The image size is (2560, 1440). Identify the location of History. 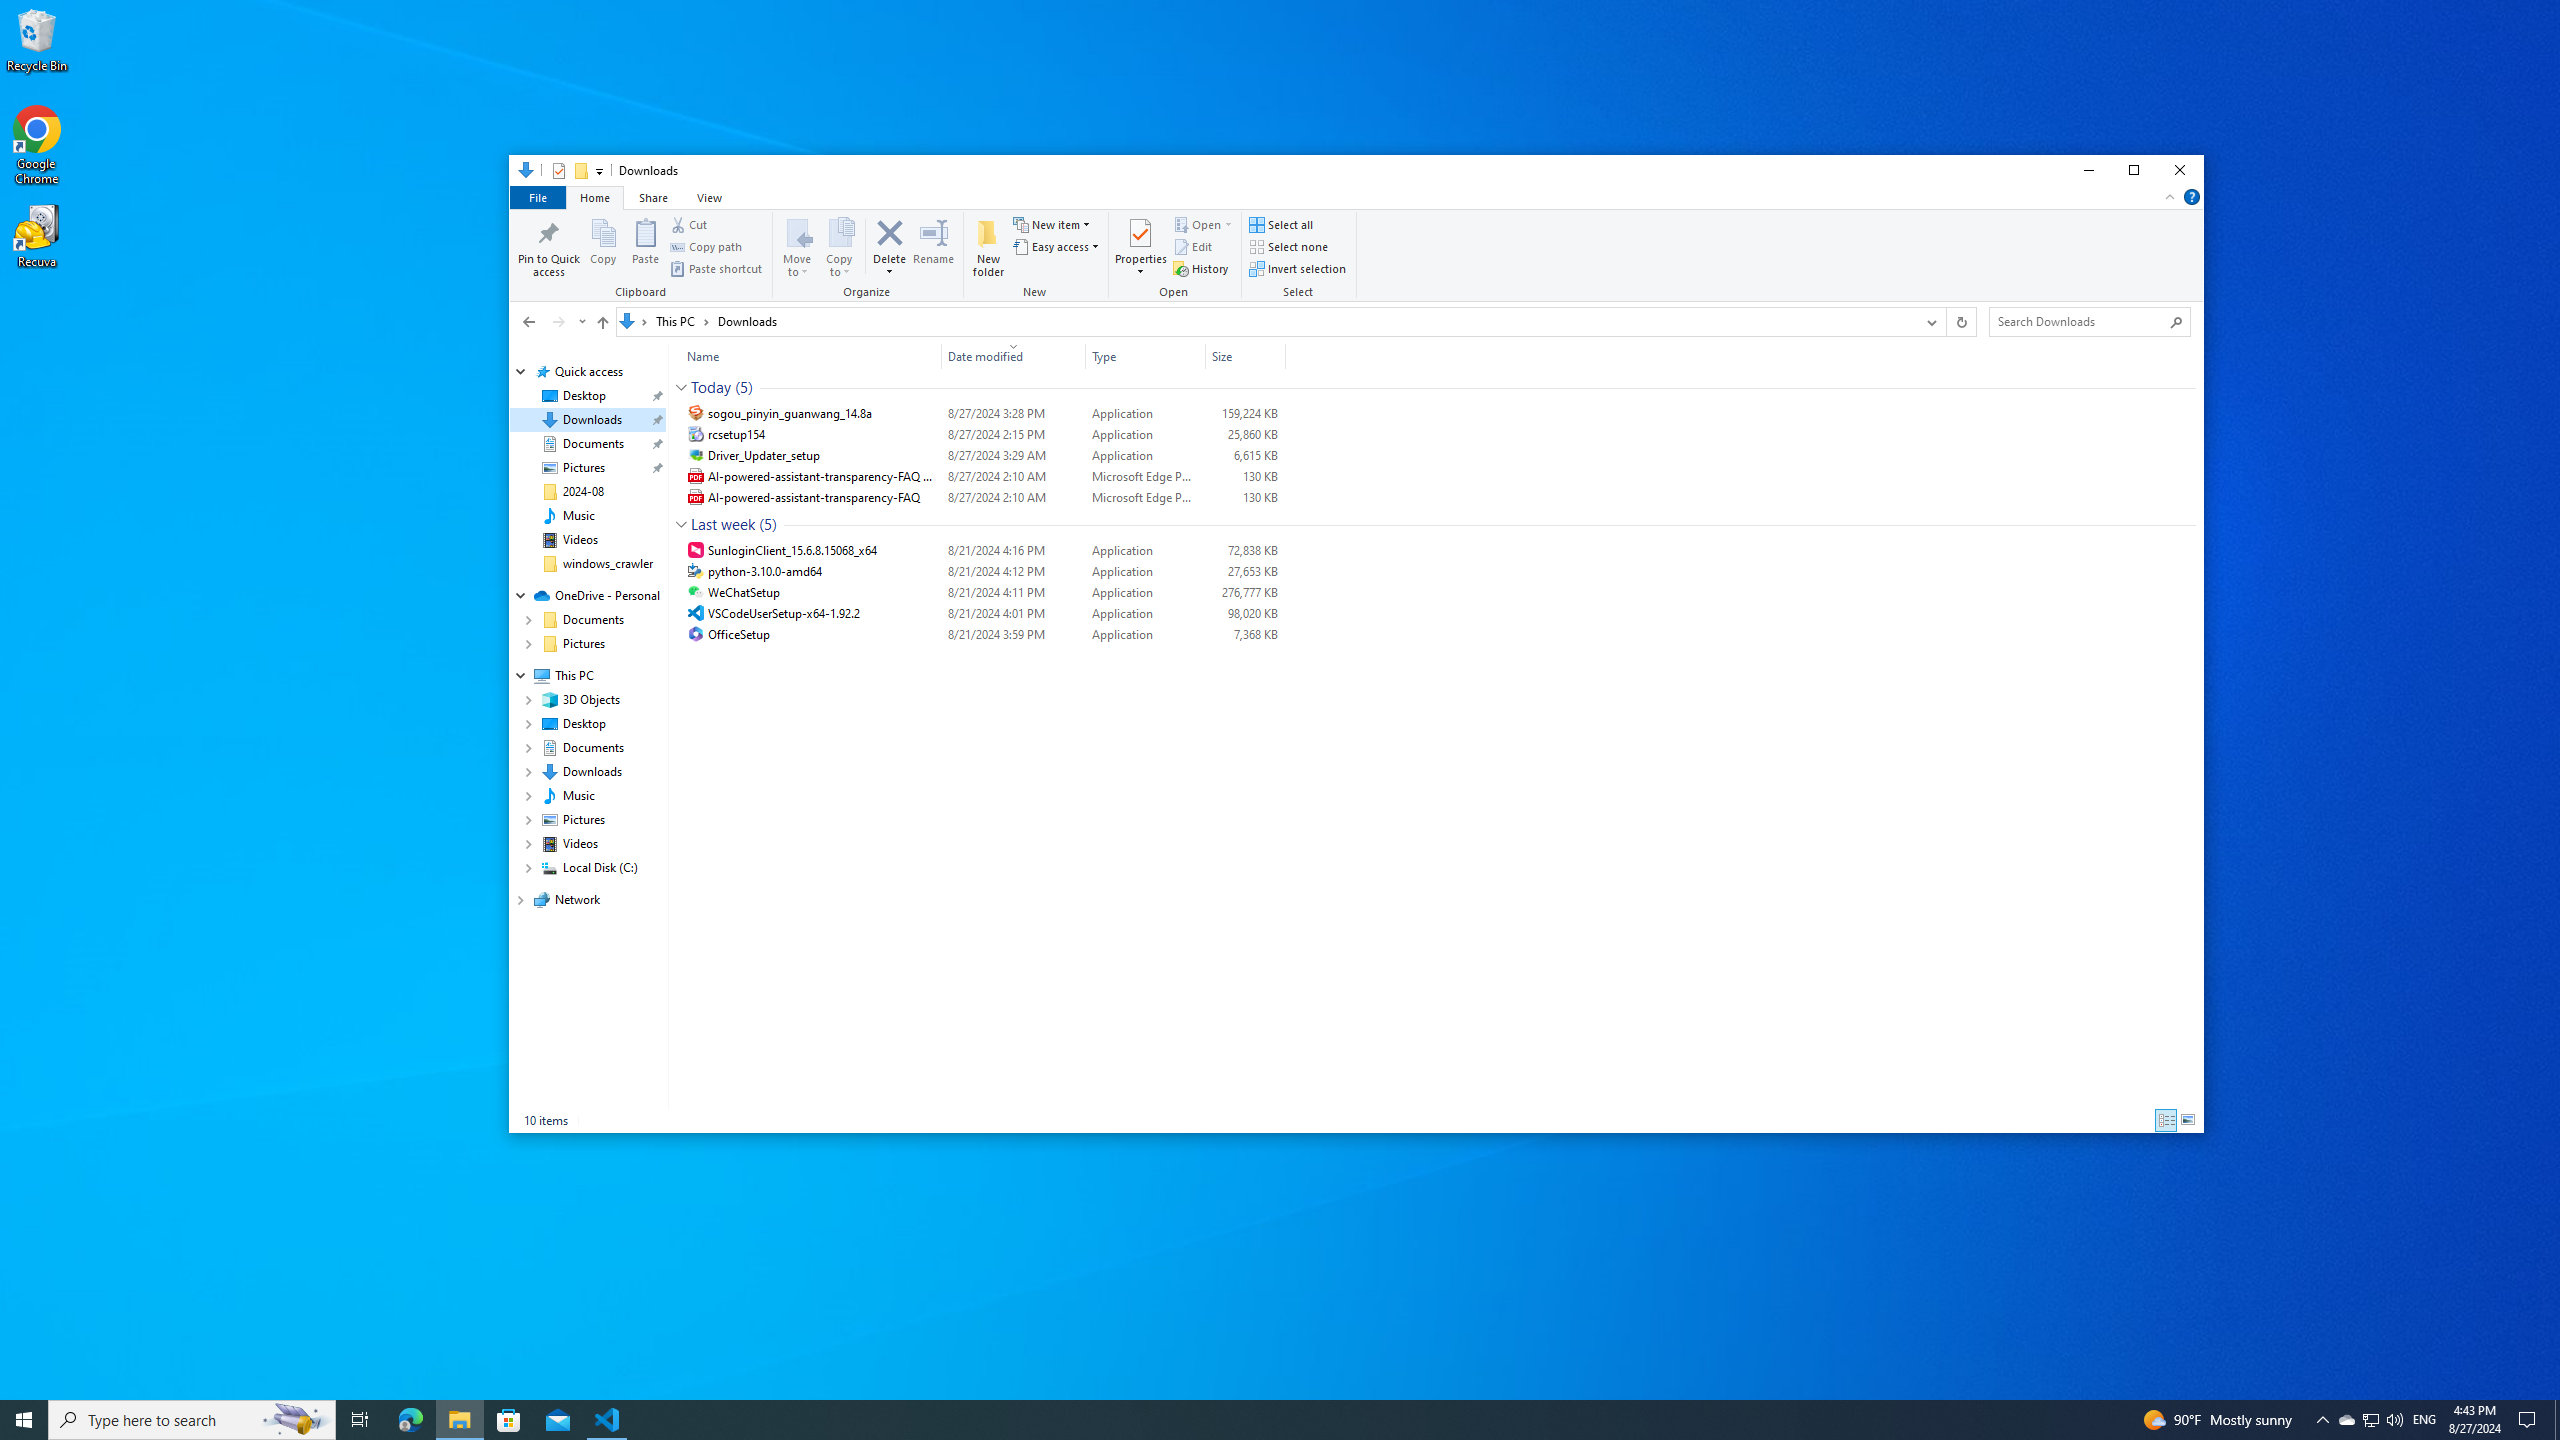
(1200, 268).